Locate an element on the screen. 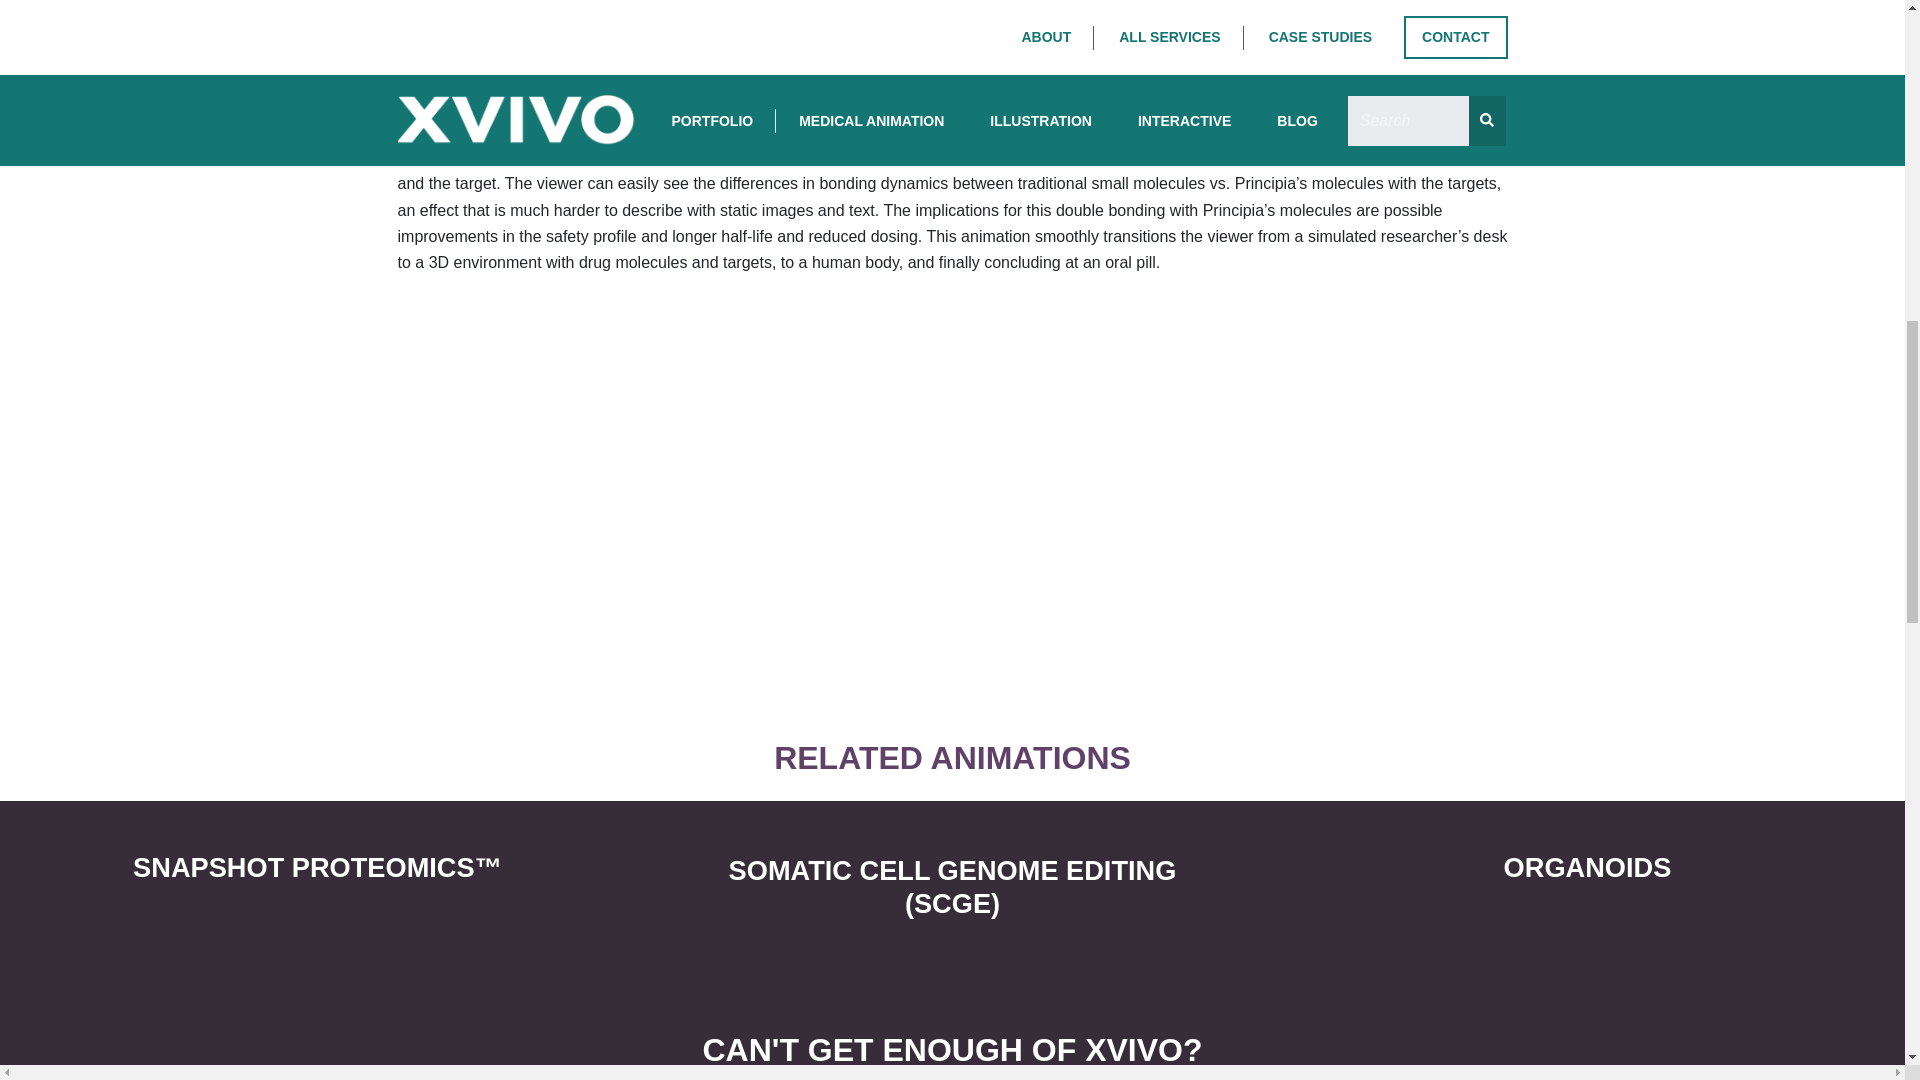  VIEW is located at coordinates (952, 948).